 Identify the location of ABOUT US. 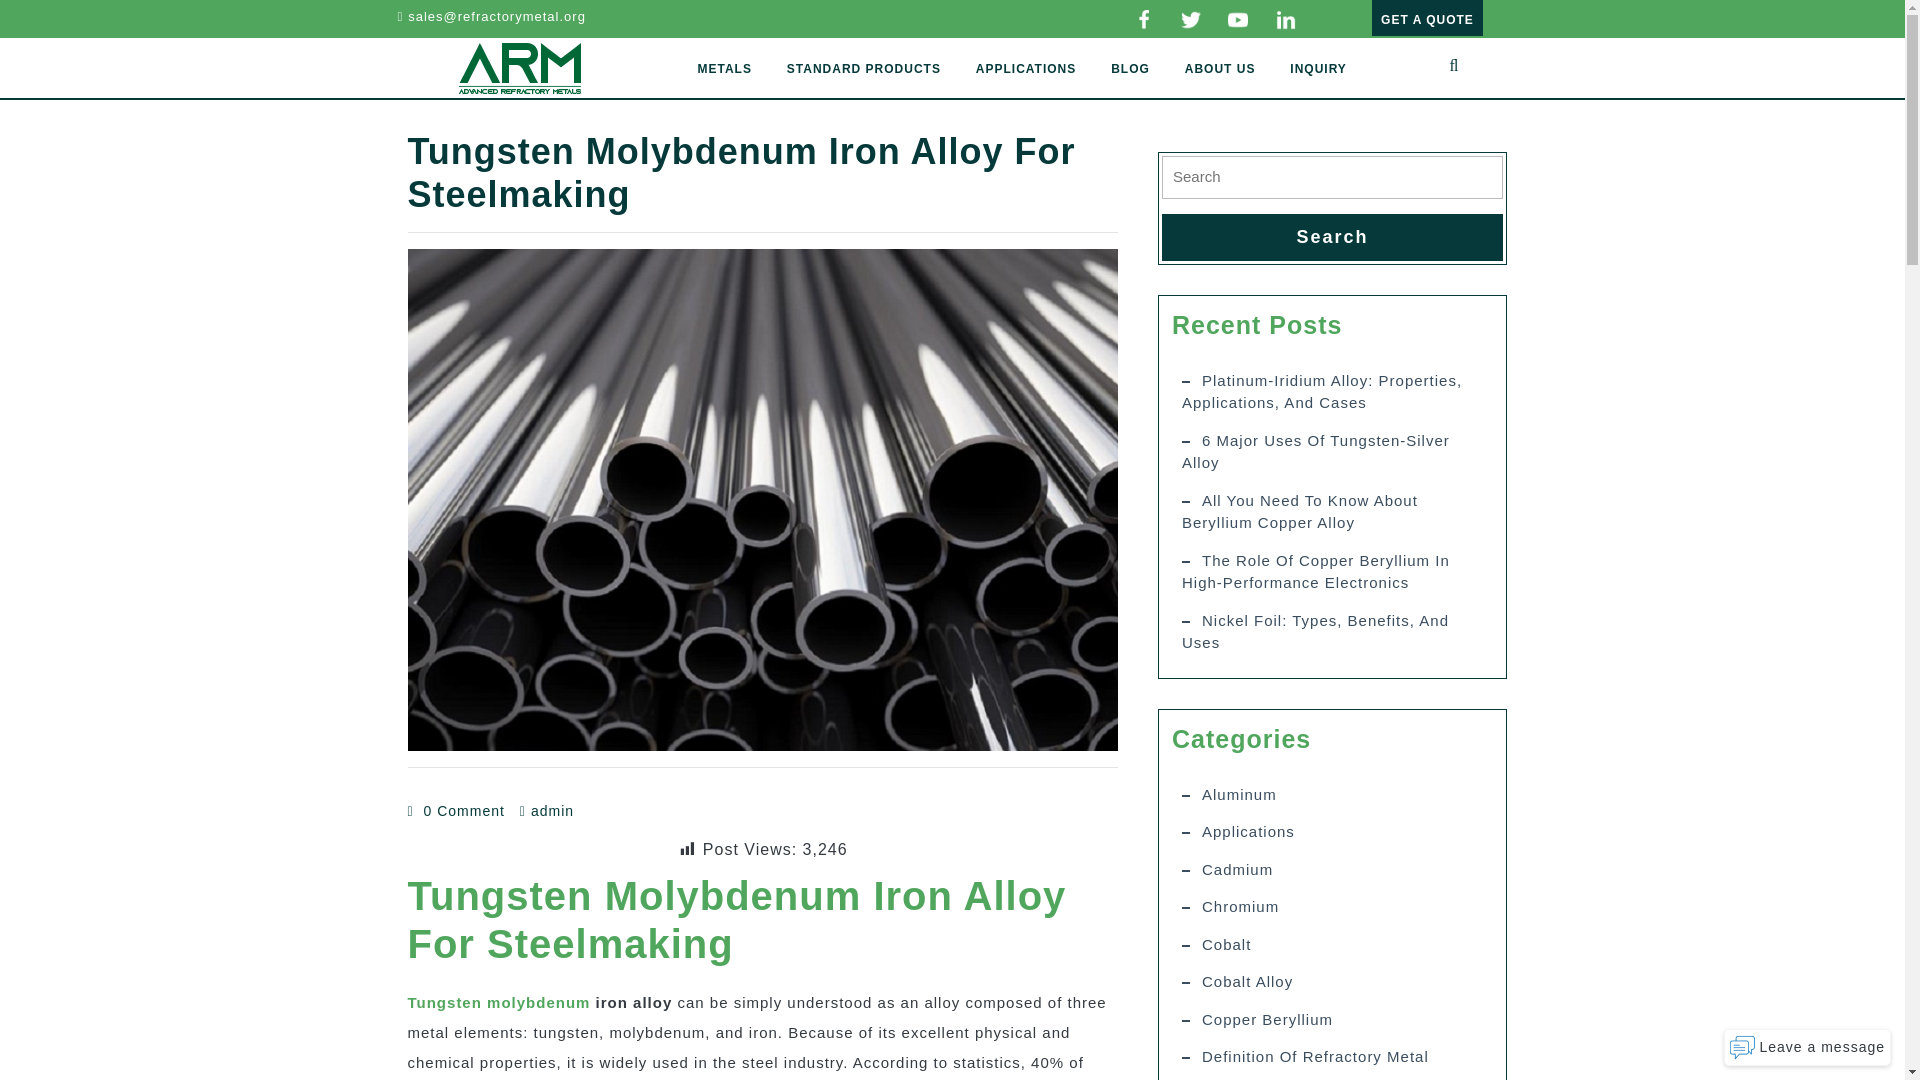
(1220, 68).